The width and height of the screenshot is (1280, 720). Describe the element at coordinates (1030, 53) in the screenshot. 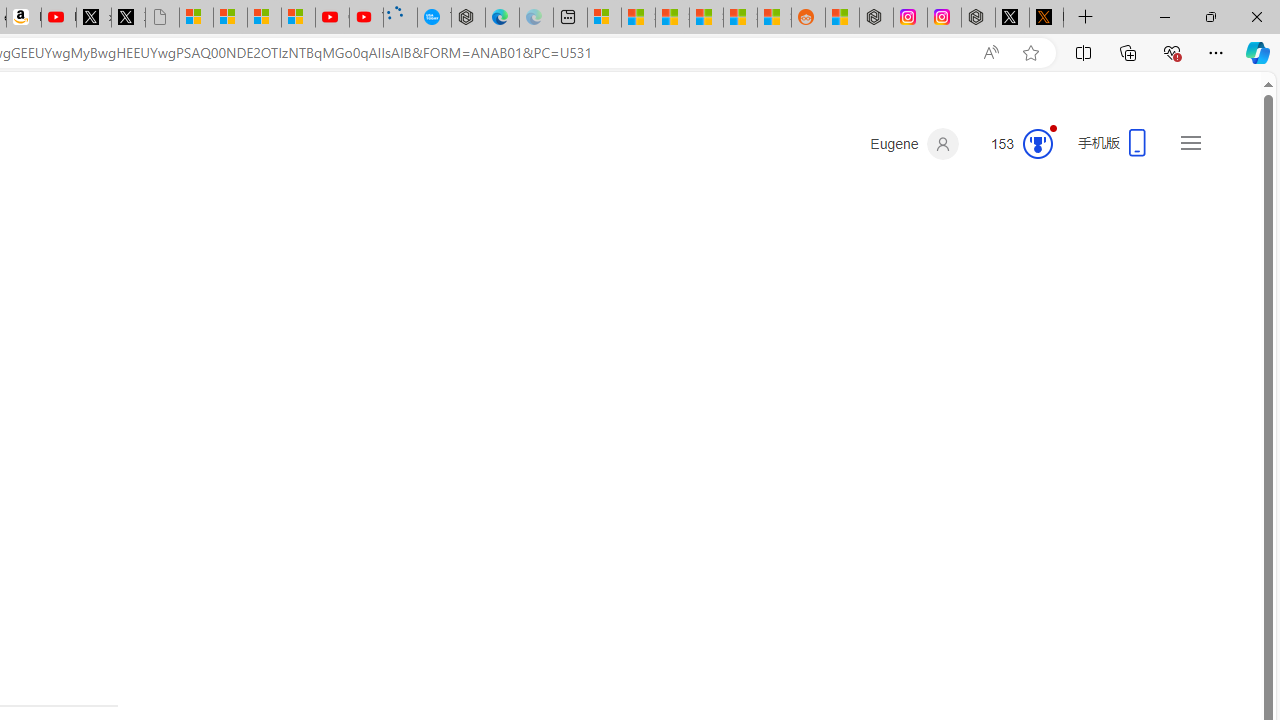

I see `Add this page to favorites (Ctrl+D)` at that location.